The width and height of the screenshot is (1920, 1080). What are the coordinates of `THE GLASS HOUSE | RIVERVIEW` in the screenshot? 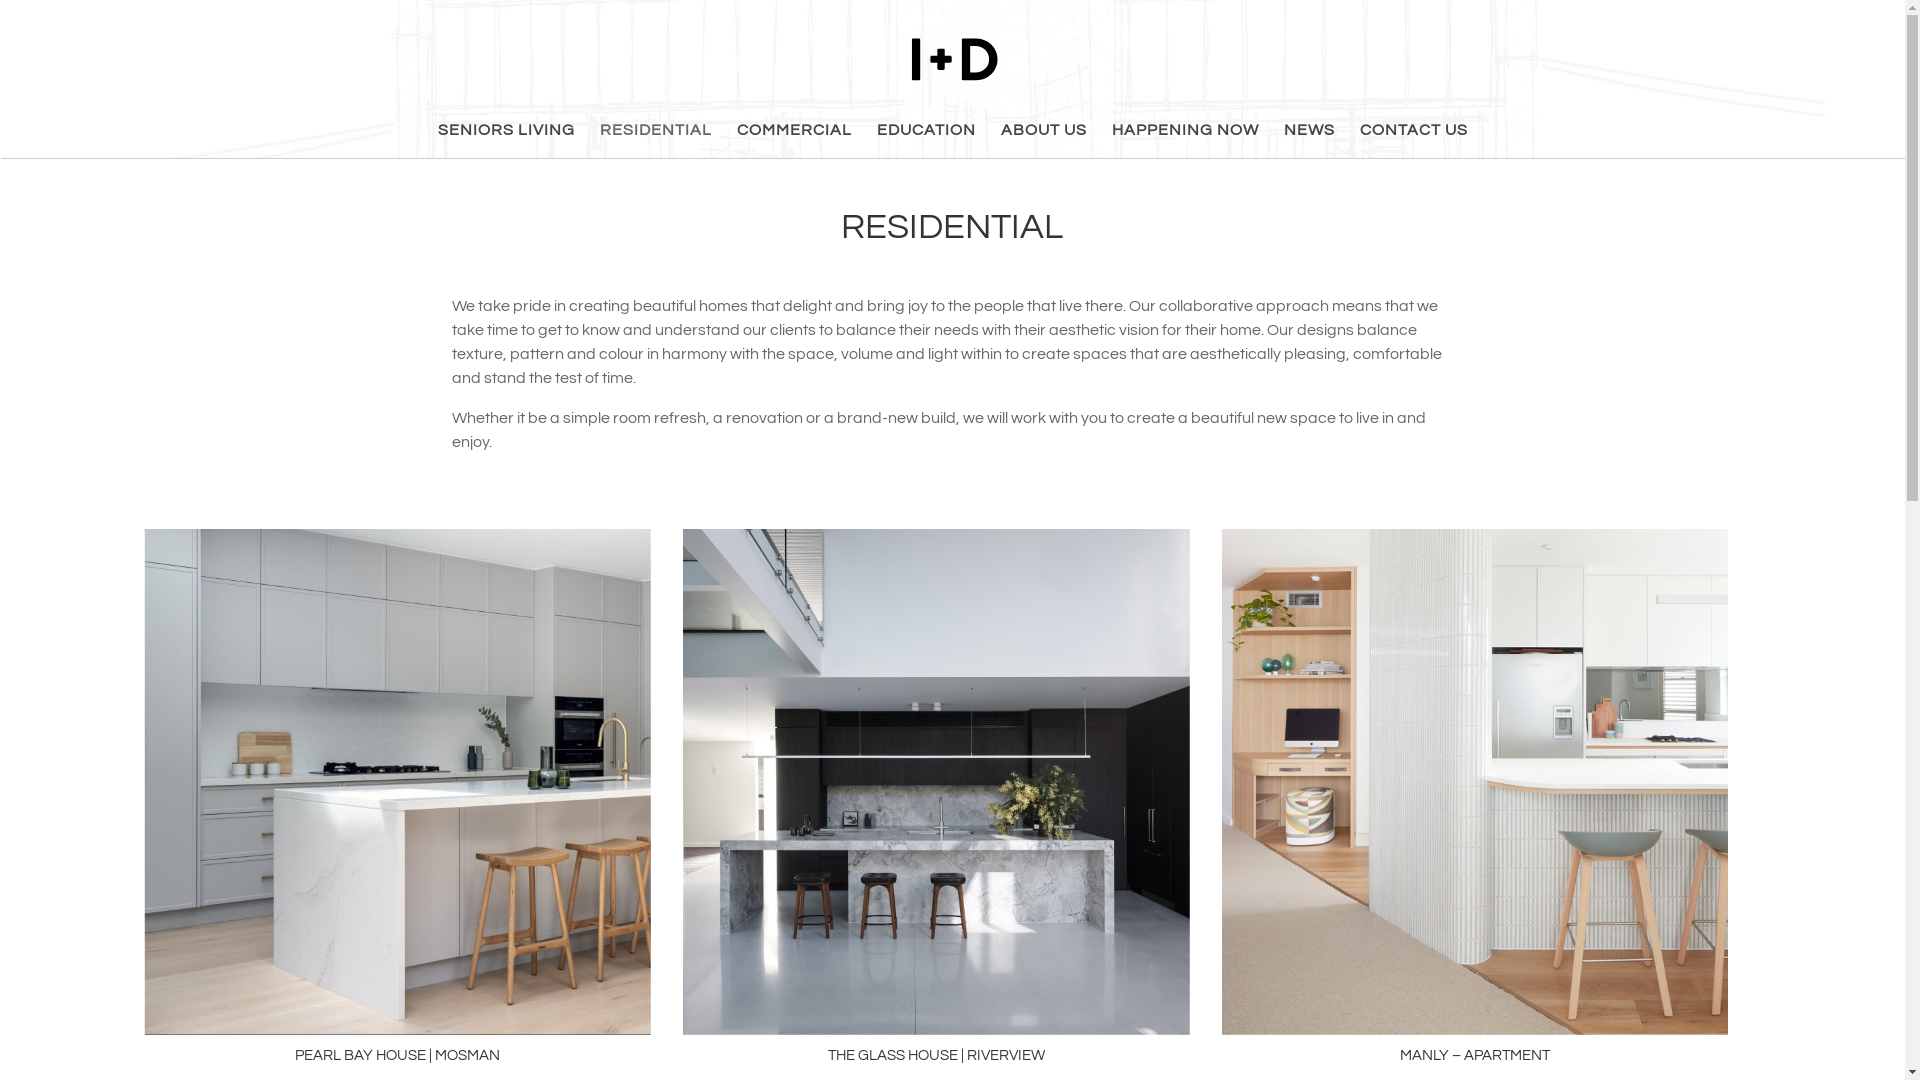 It's located at (936, 1056).